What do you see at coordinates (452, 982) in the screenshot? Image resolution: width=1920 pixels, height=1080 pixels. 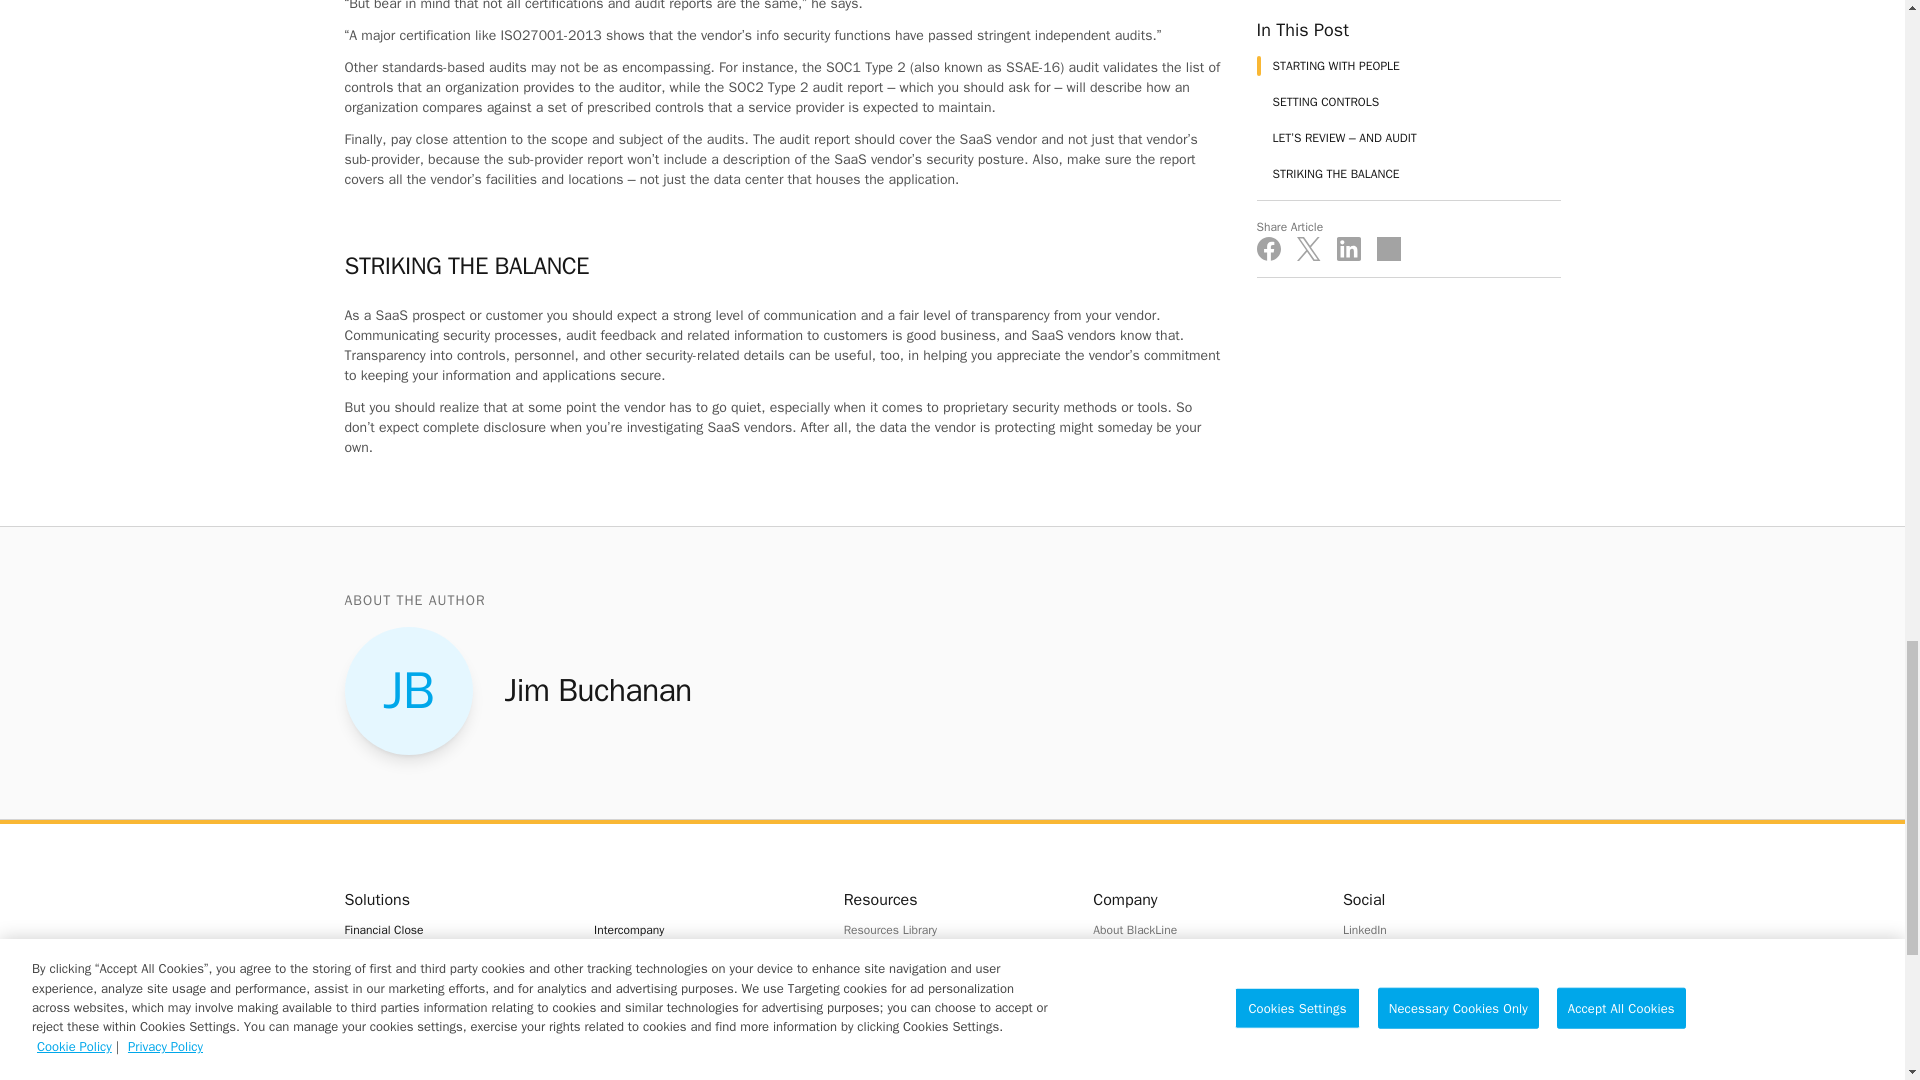 I see `Account Reconciliations` at bounding box center [452, 982].